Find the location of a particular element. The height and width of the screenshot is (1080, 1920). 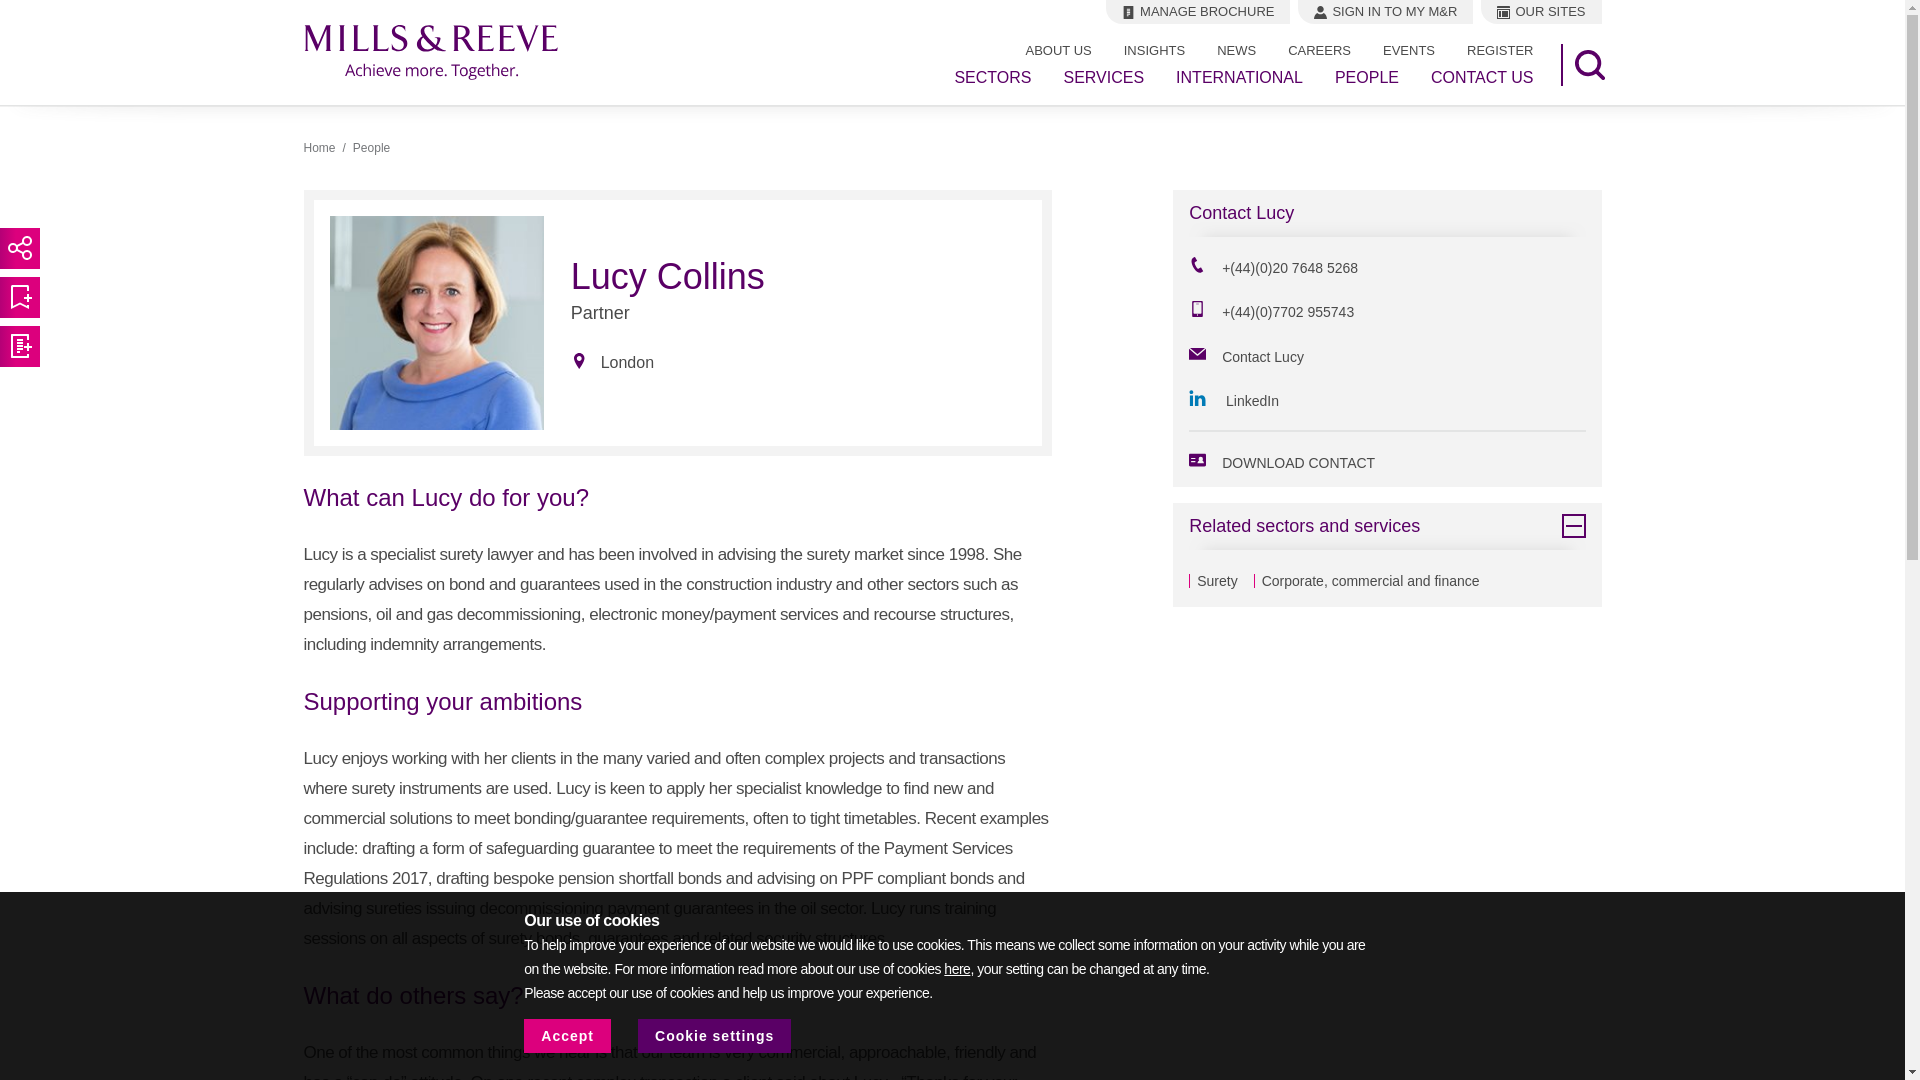

Call Lucy is located at coordinates (1270, 308).